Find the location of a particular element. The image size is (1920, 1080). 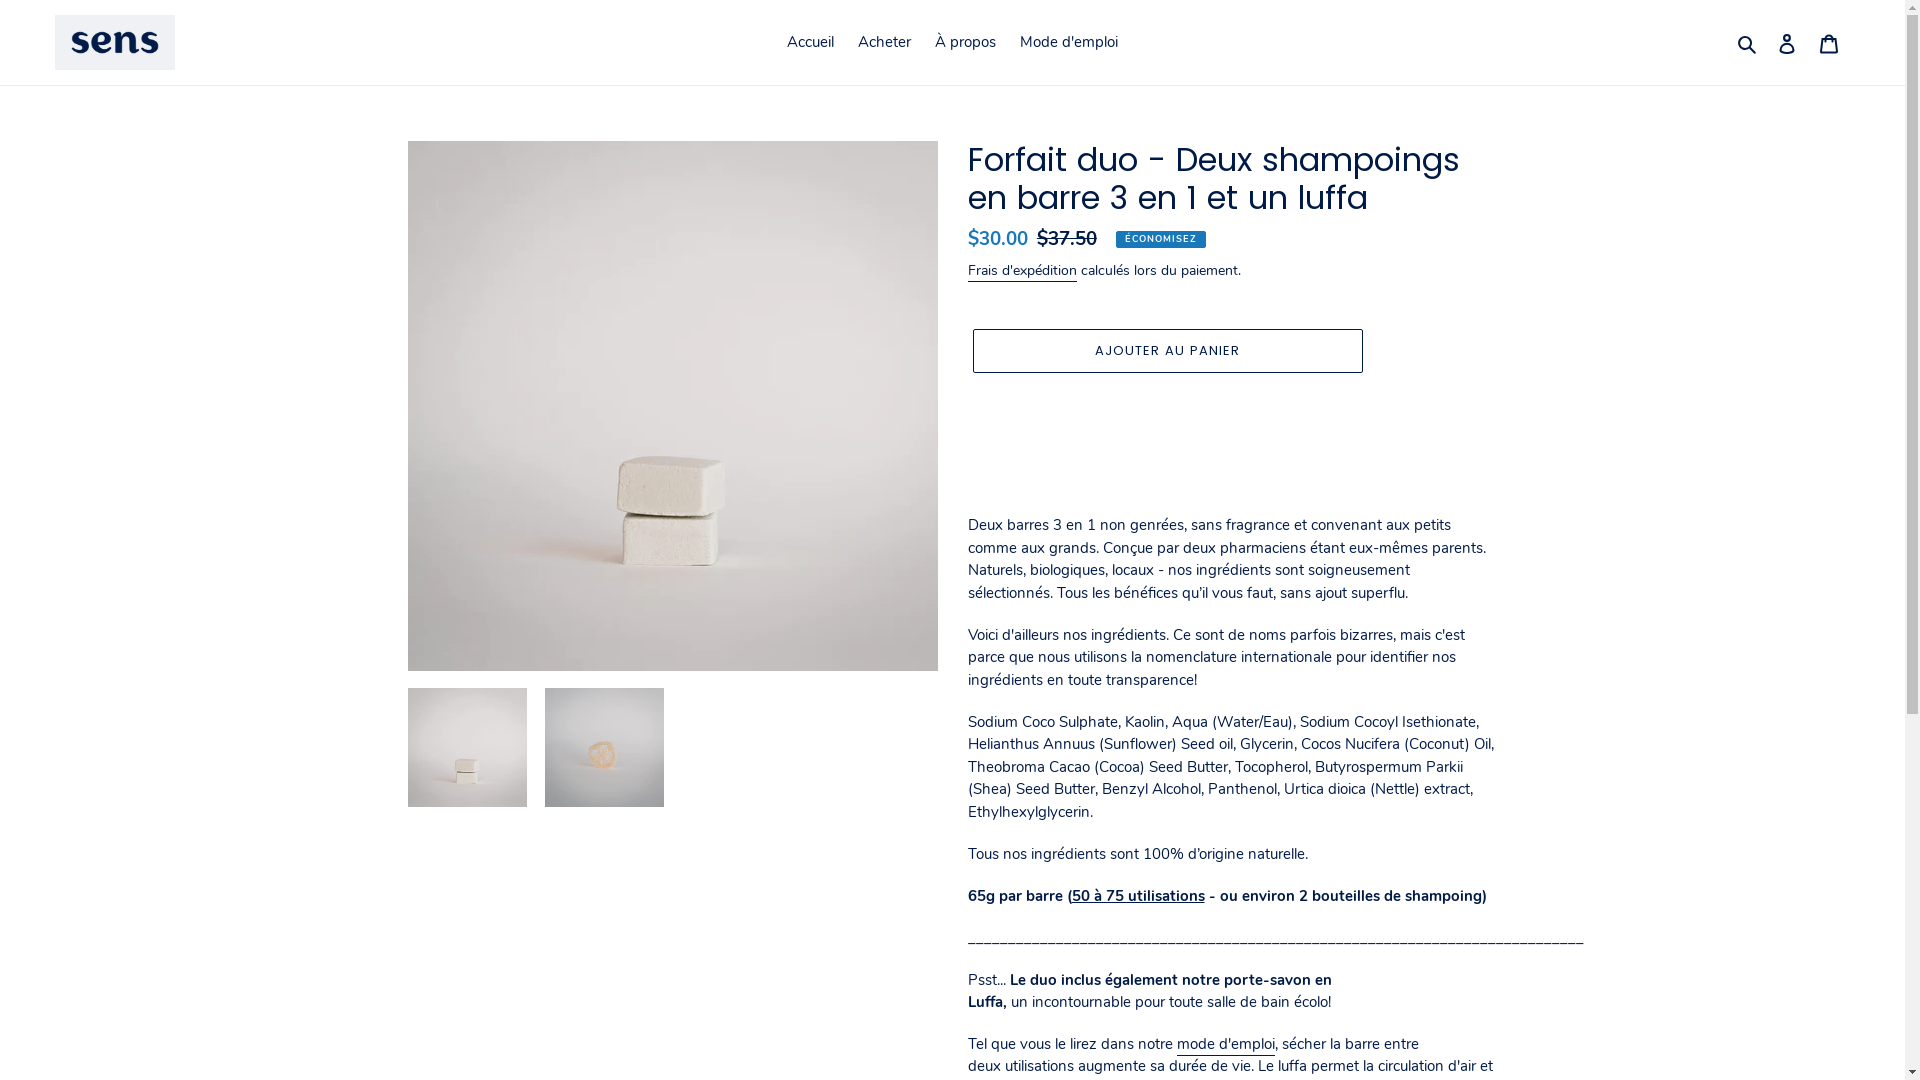

Se connecter is located at coordinates (1787, 42).